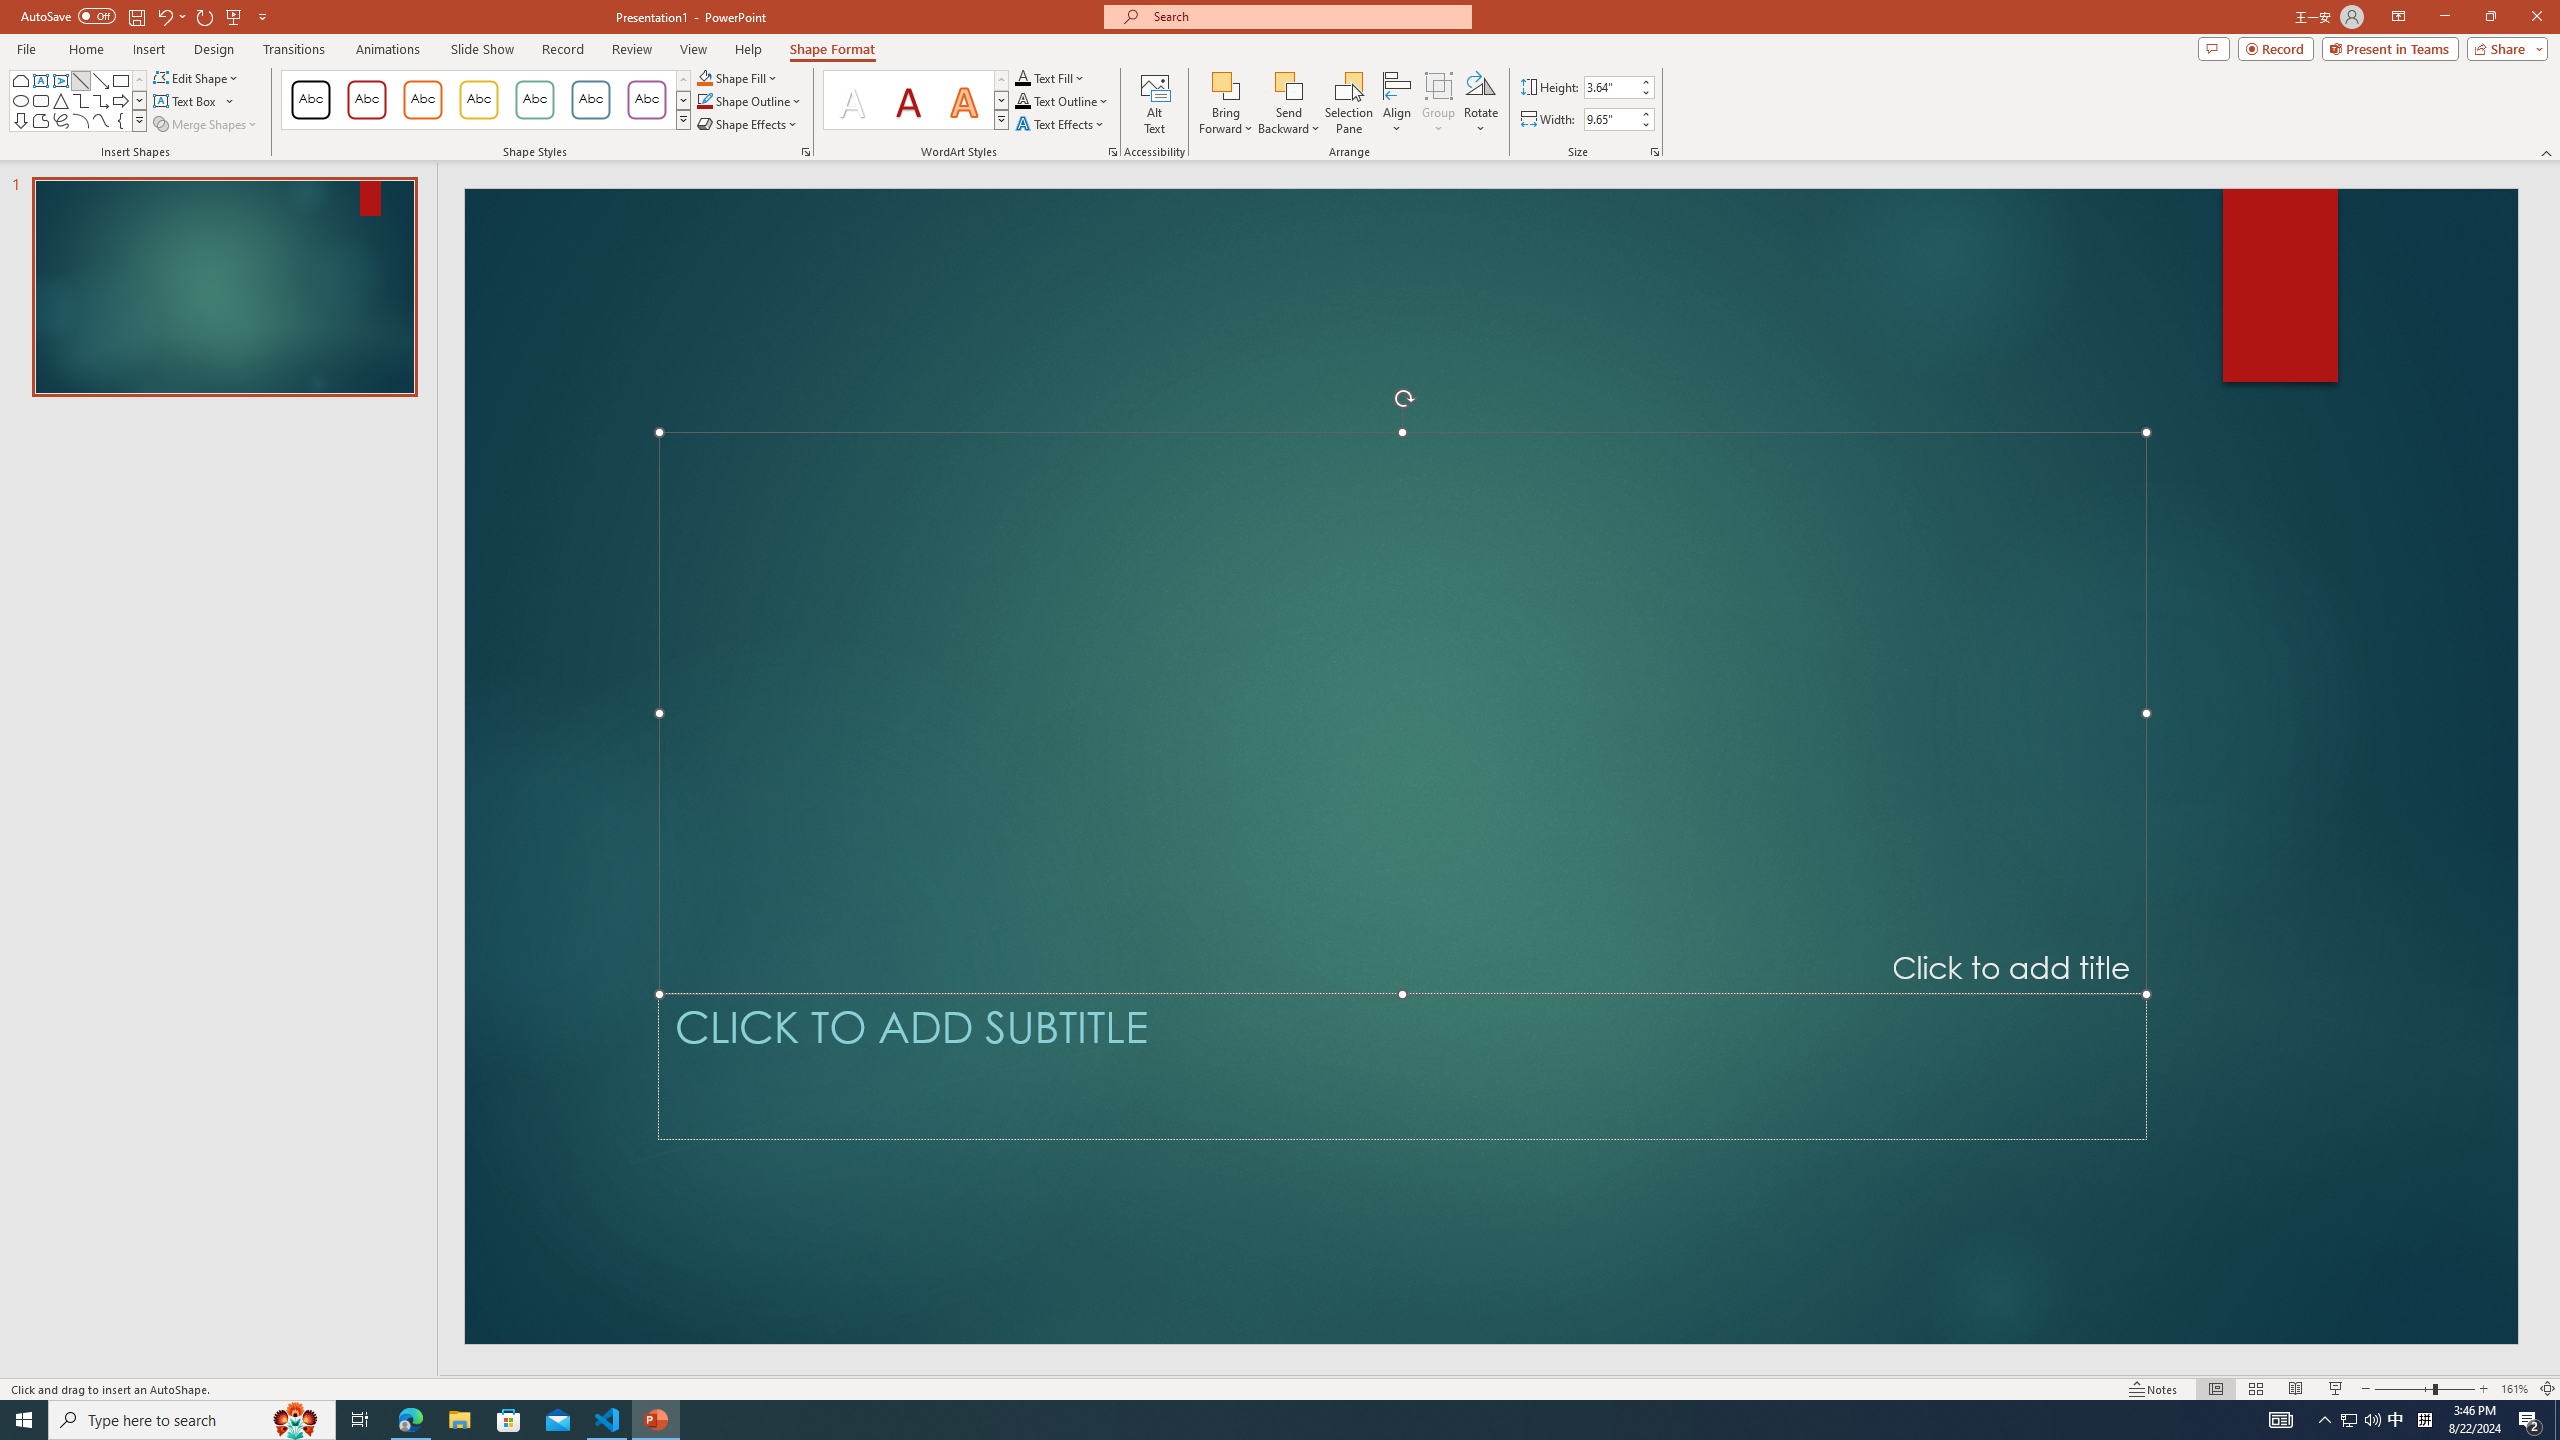 The width and height of the screenshot is (2560, 1440). I want to click on Shape Fill Orange, Accent 2, so click(704, 78).